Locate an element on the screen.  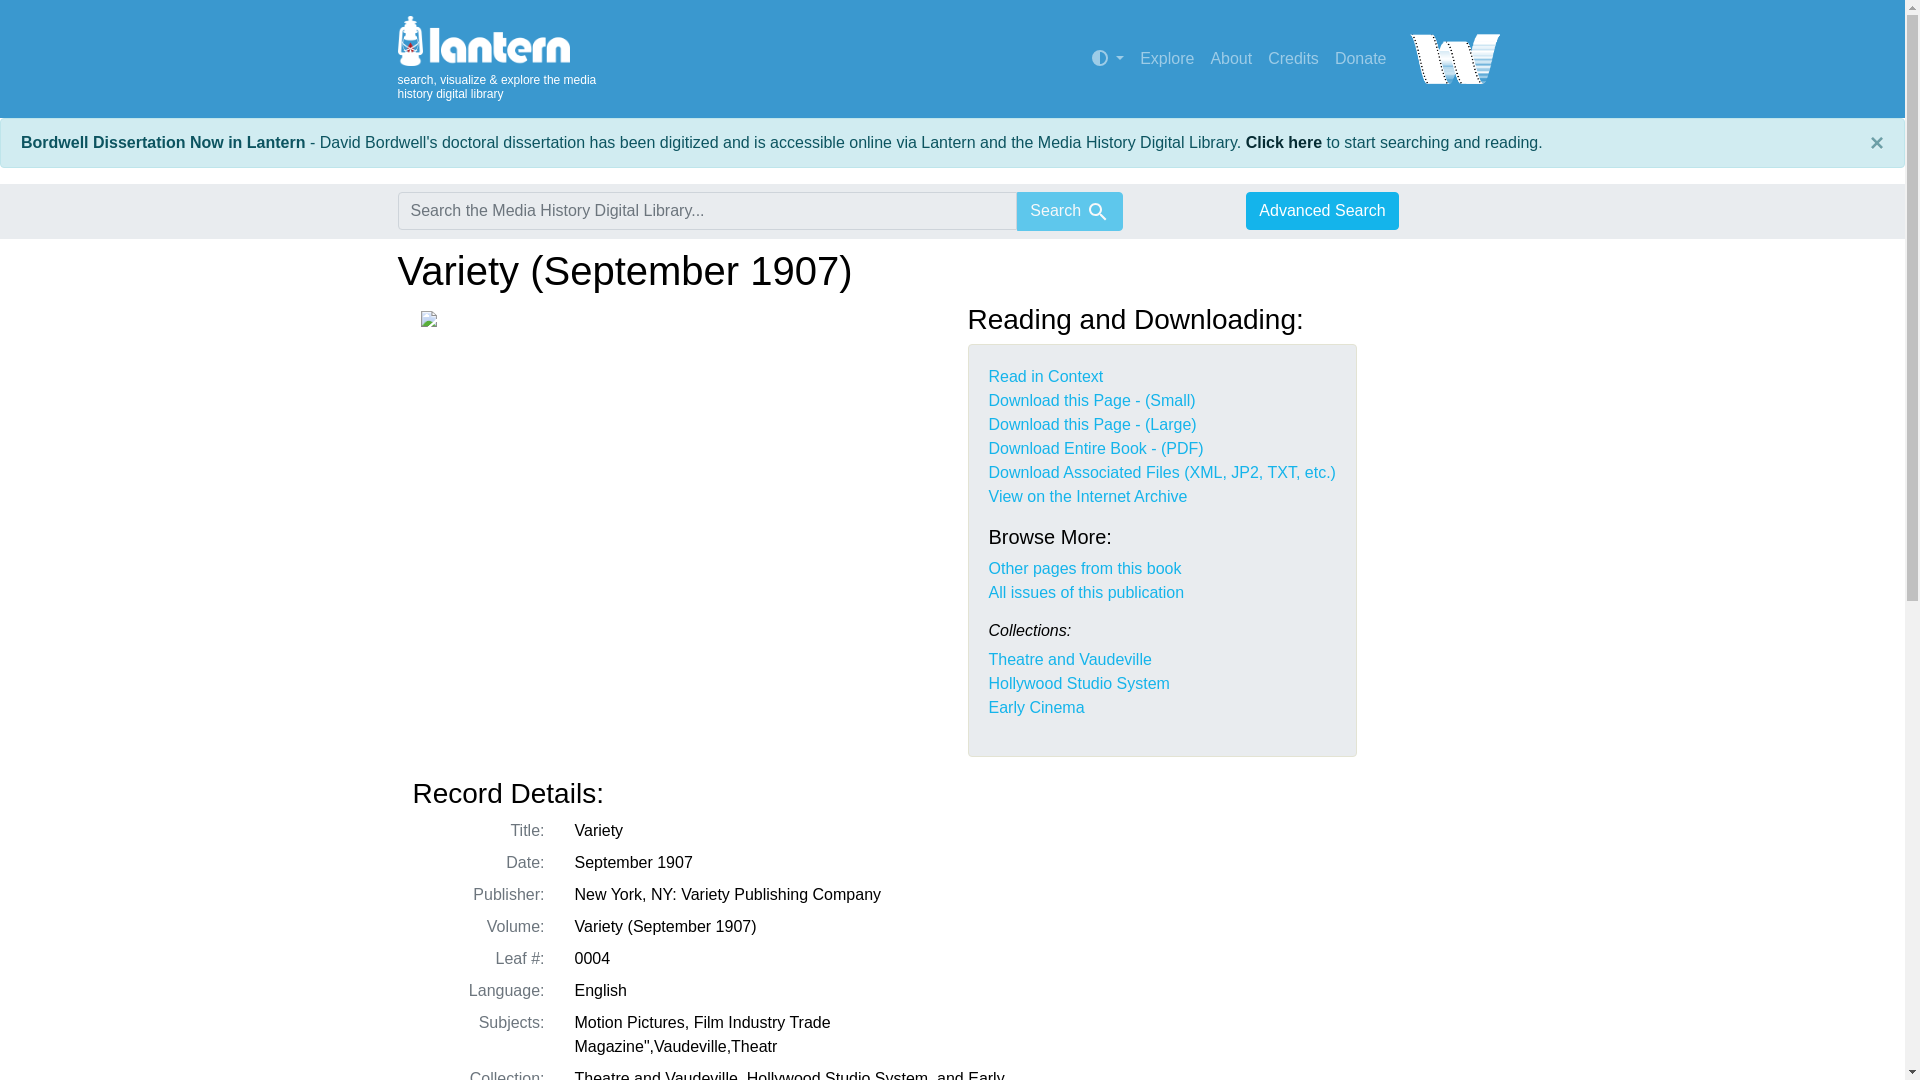
Hollywood Studio System is located at coordinates (1078, 684).